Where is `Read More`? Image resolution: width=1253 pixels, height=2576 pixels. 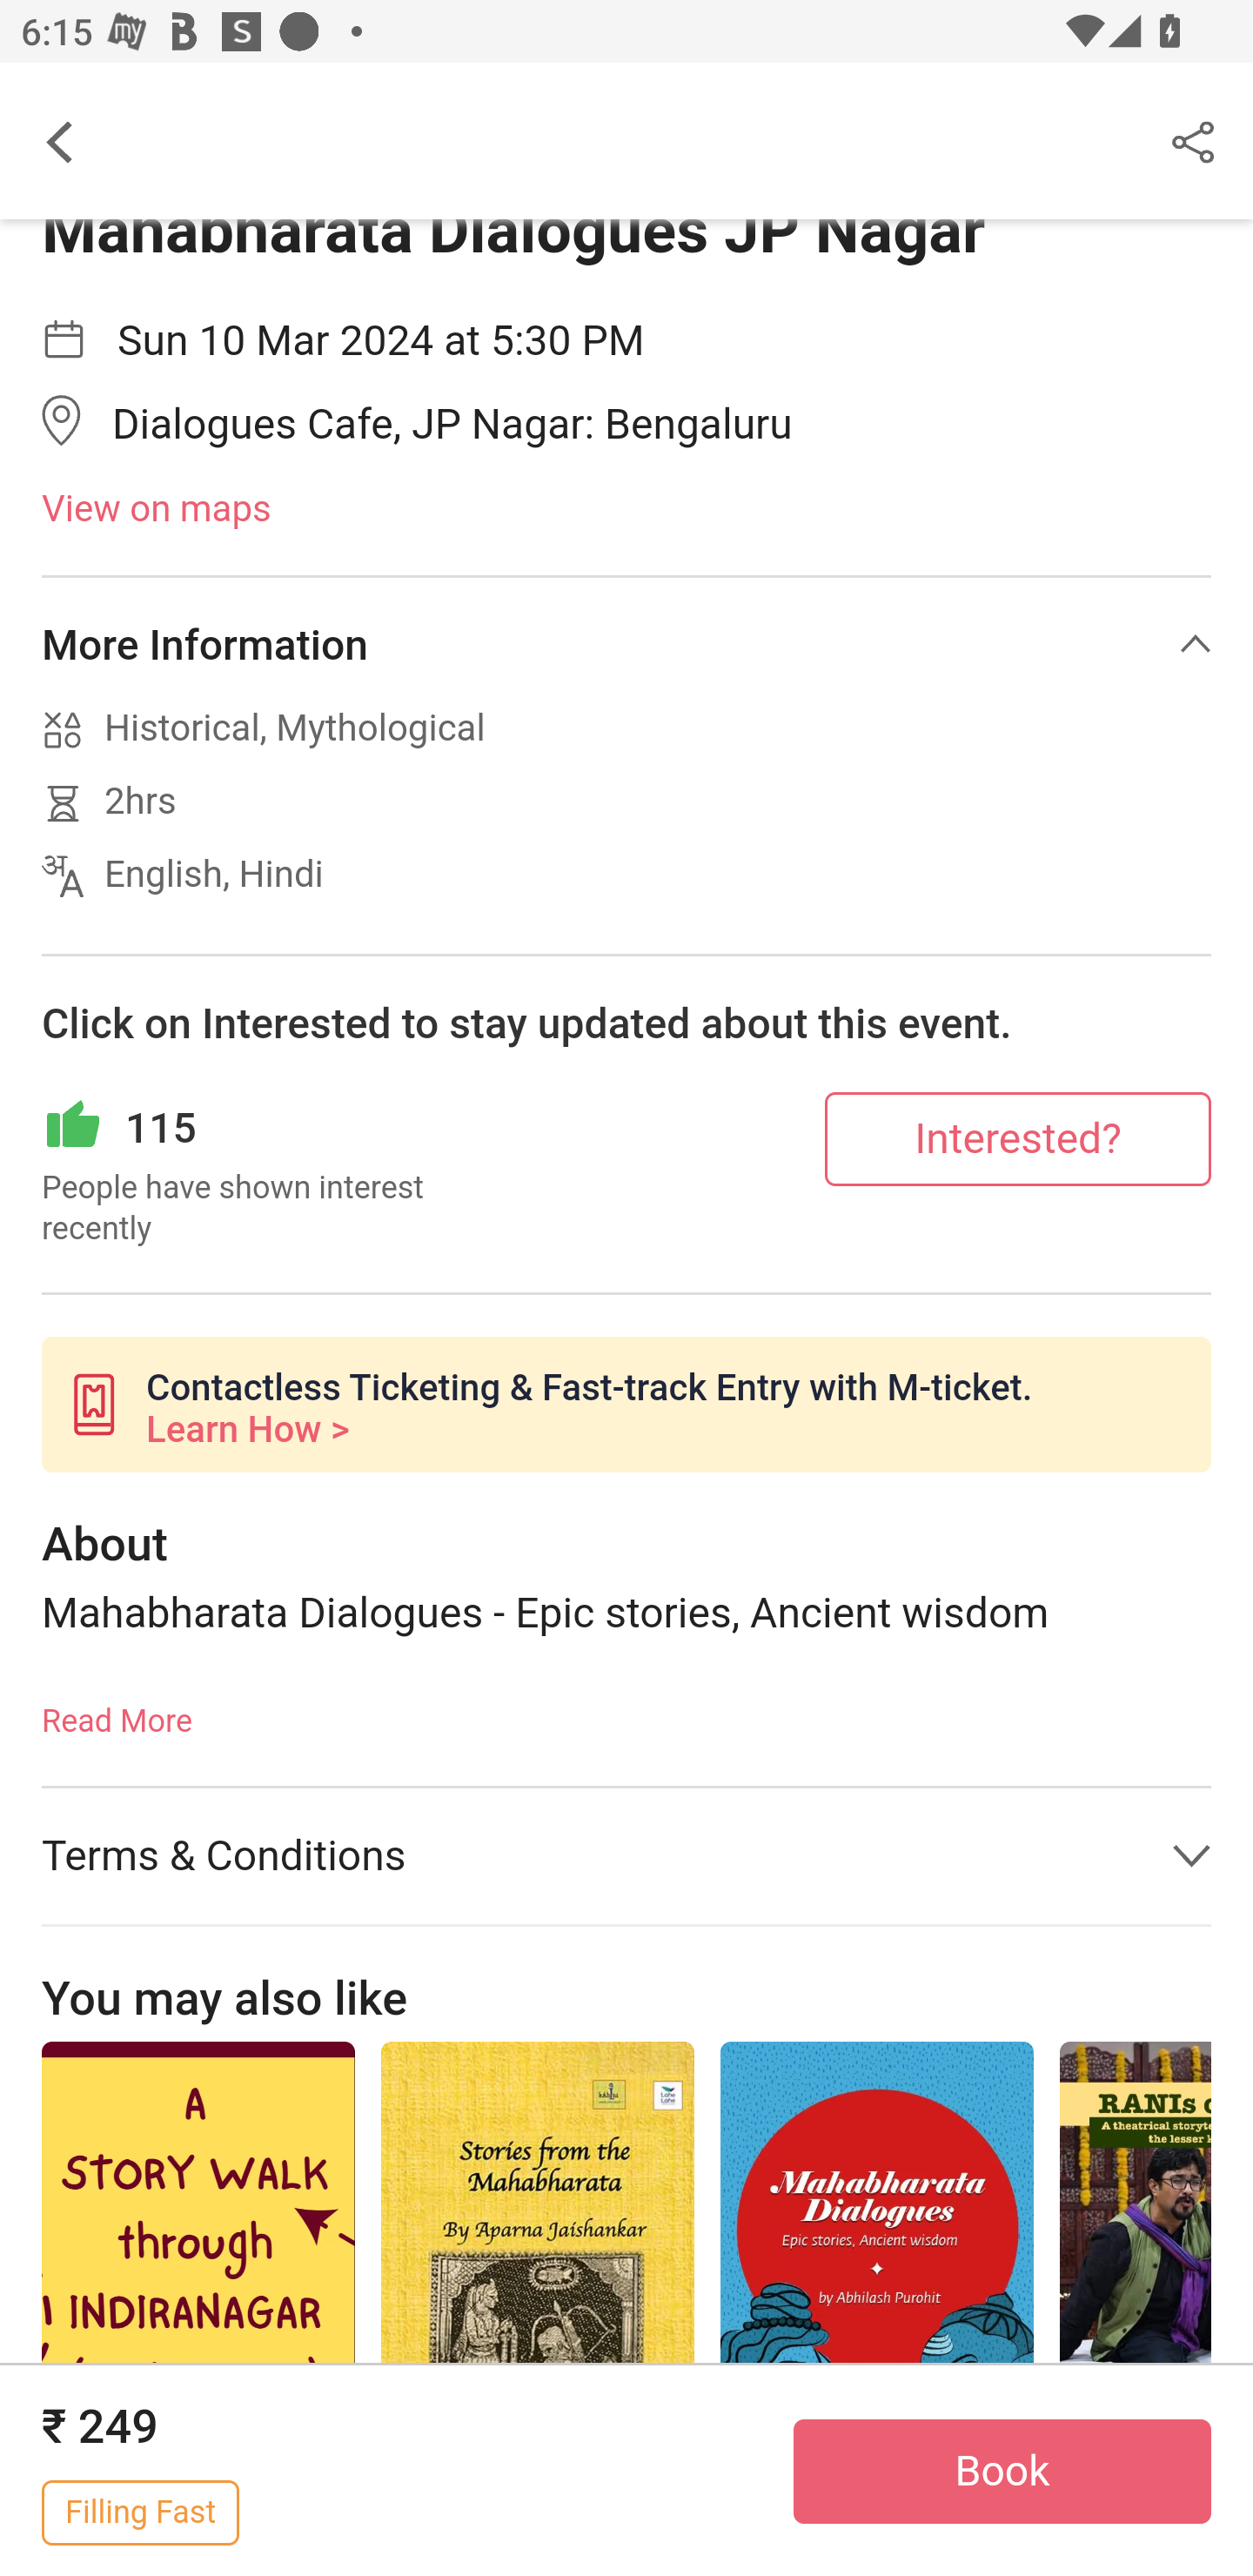
Read More is located at coordinates (117, 1713).